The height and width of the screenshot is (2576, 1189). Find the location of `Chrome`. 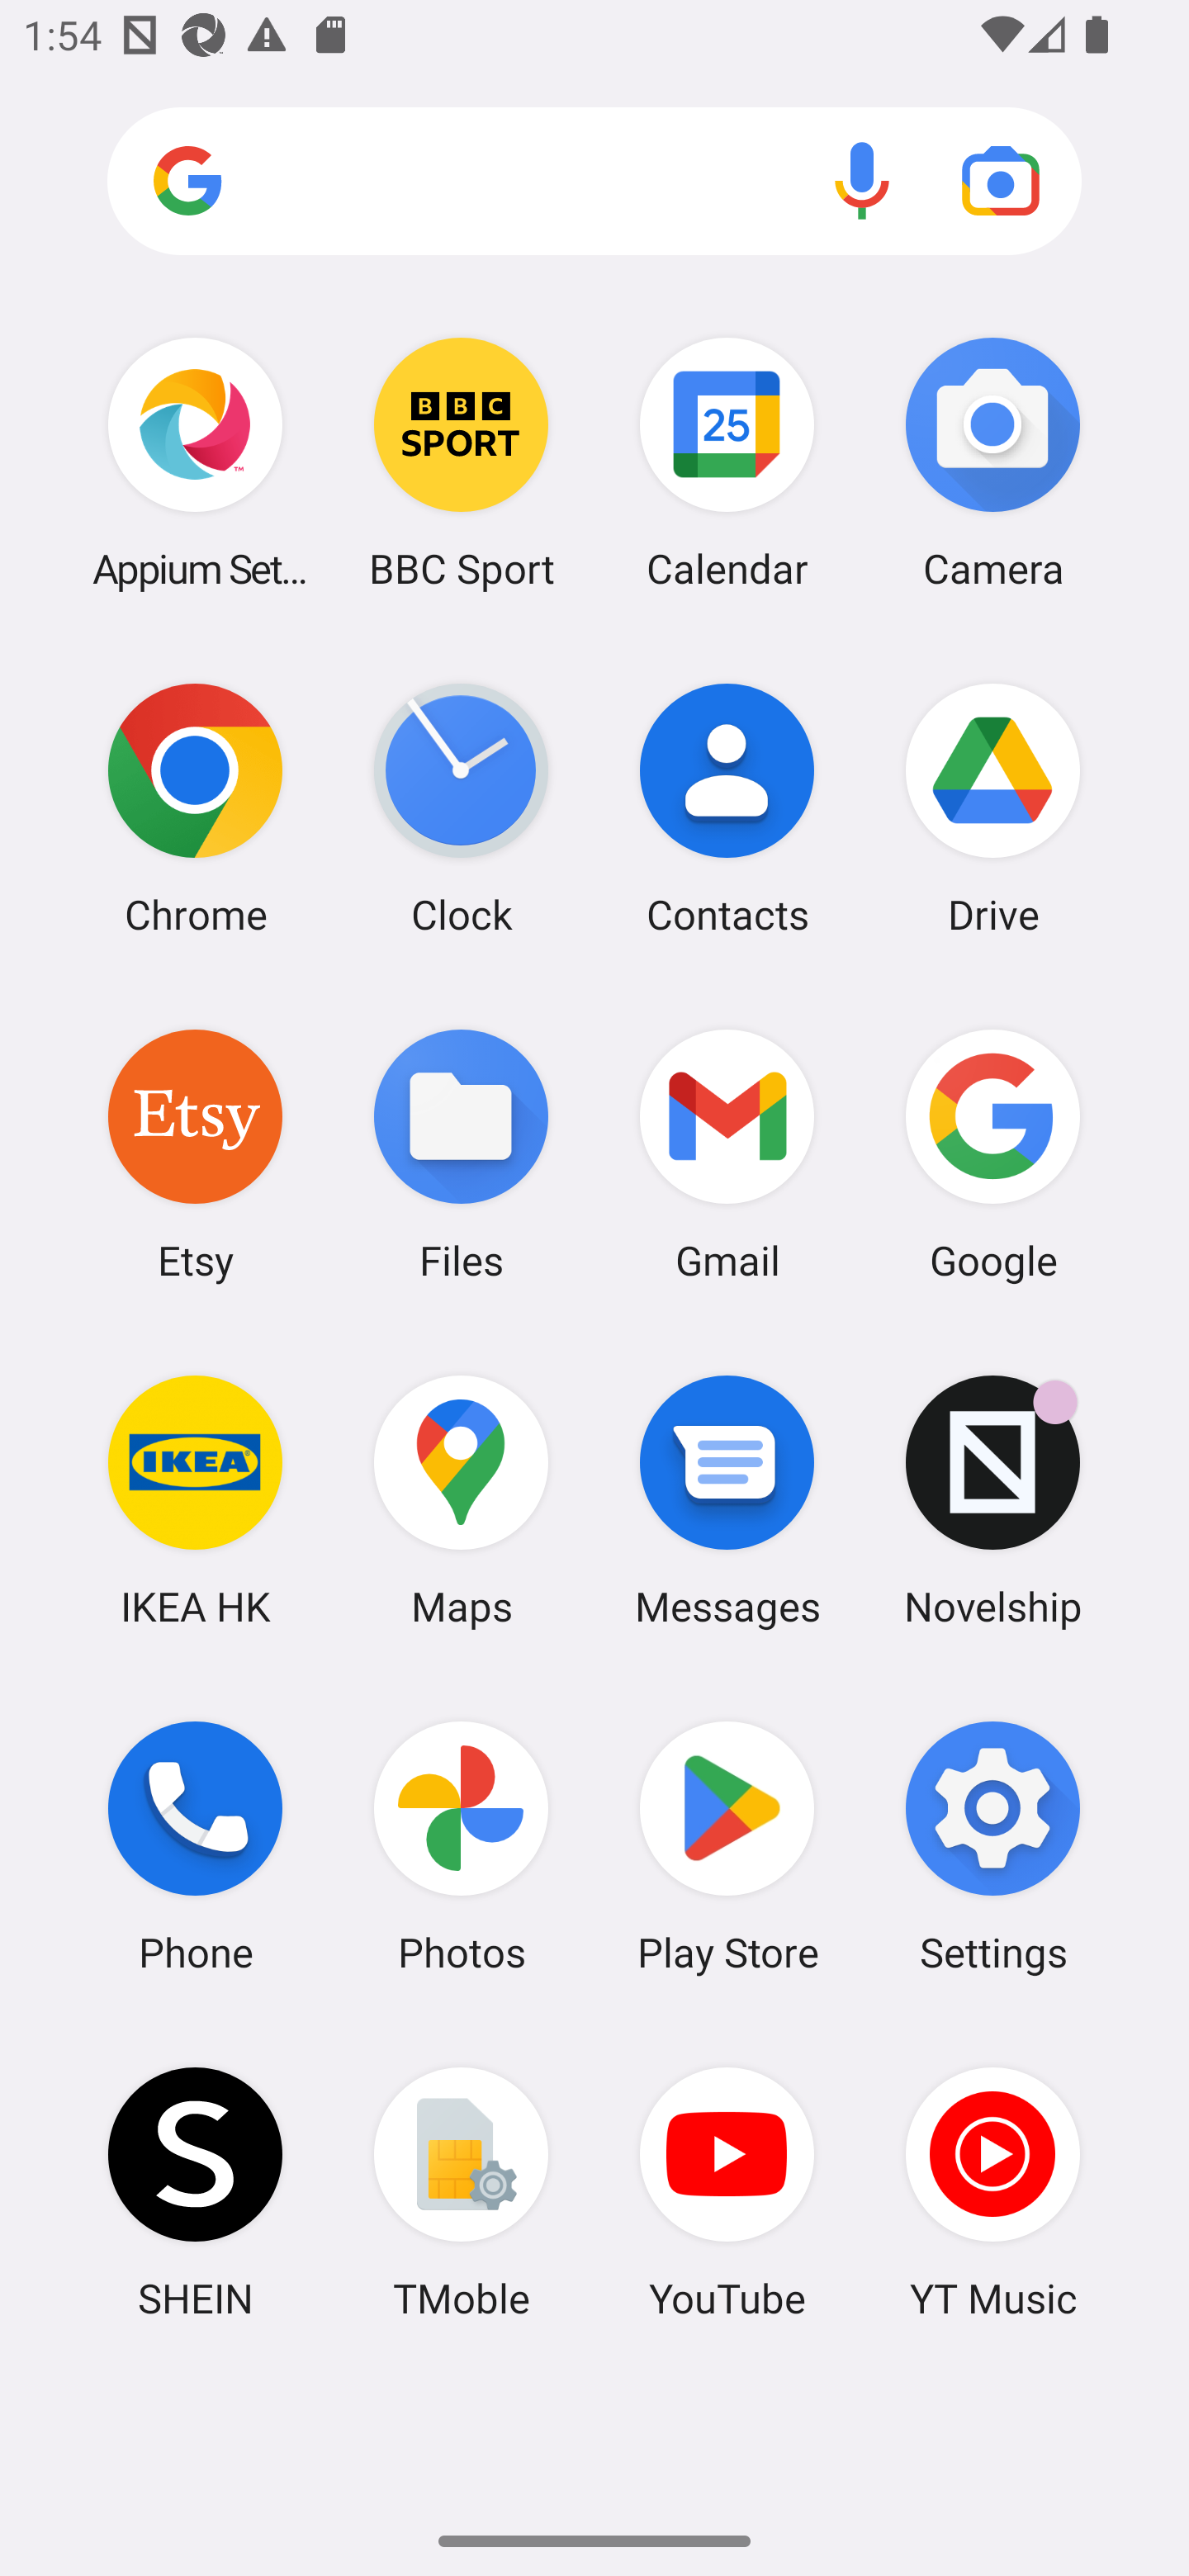

Chrome is located at coordinates (195, 808).